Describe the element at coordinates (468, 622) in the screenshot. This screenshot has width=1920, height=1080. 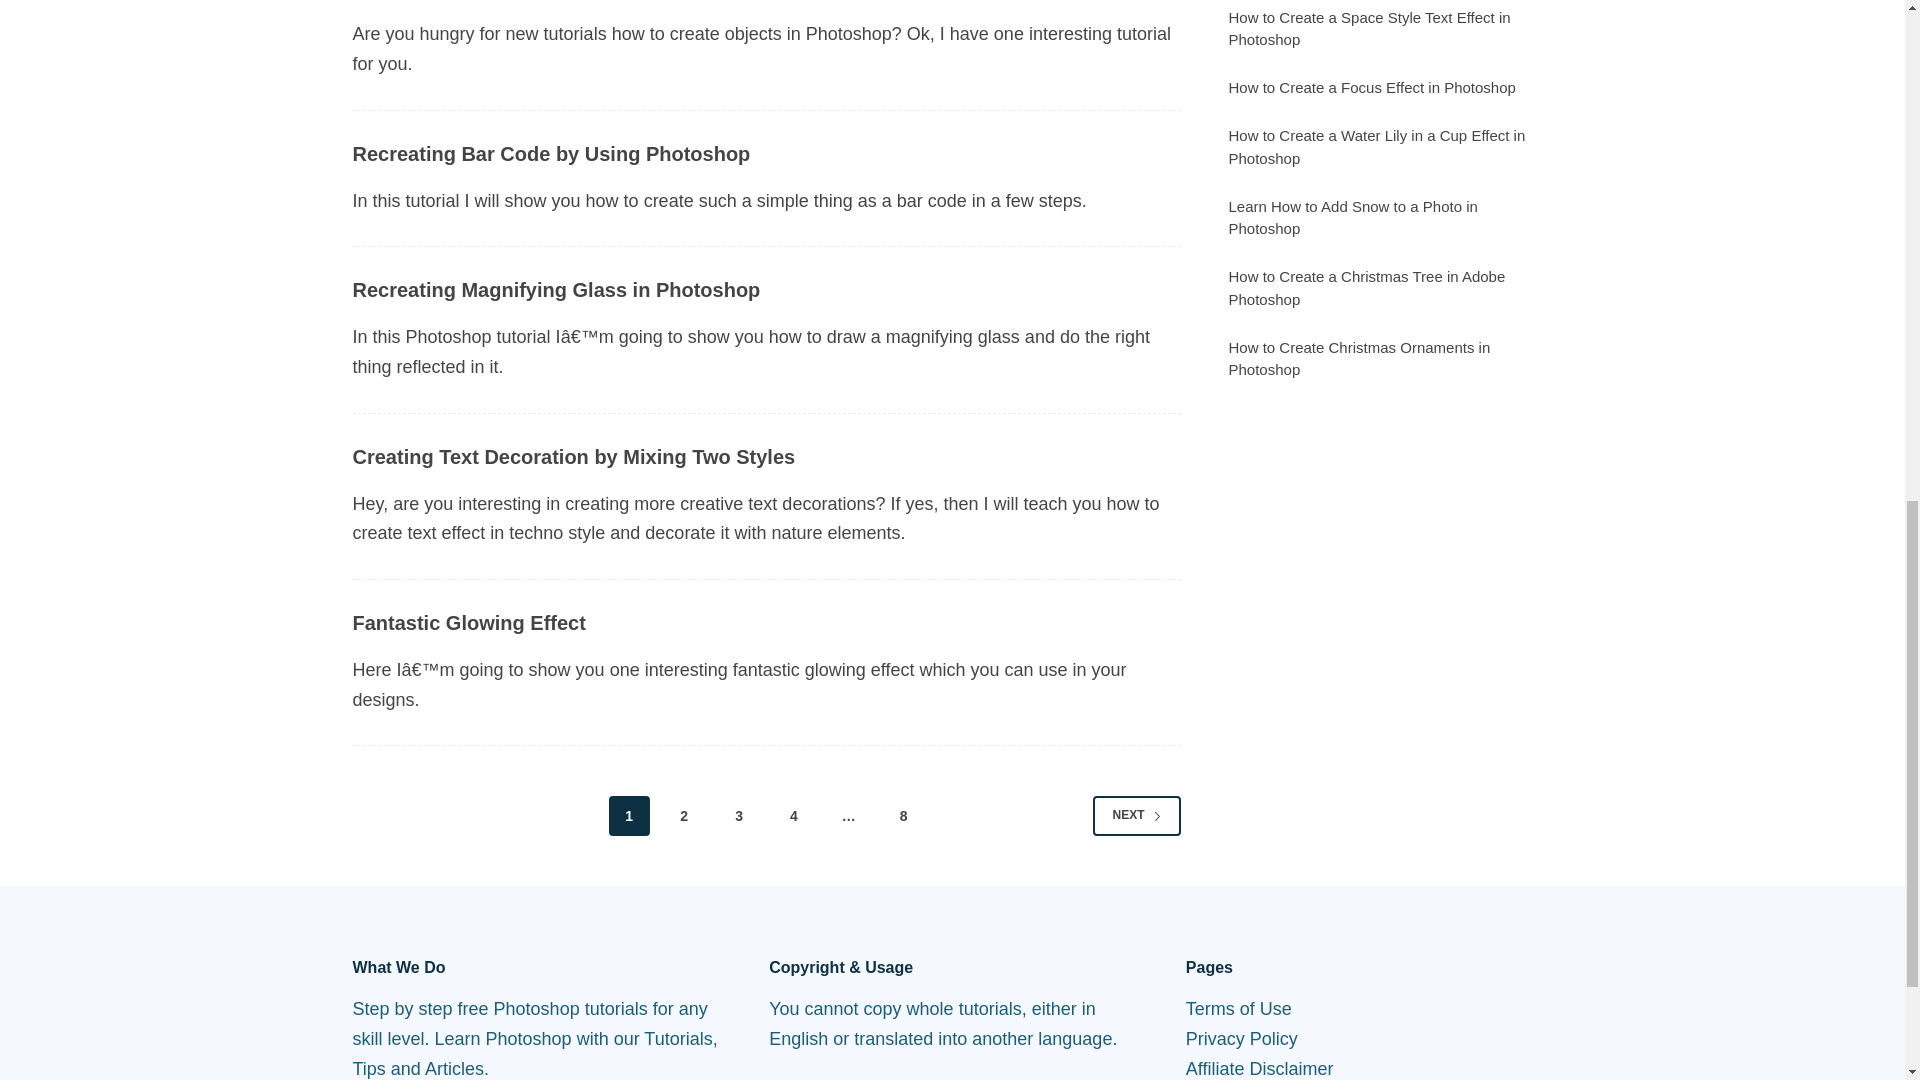
I see `Fantastic Glowing Effect` at that location.